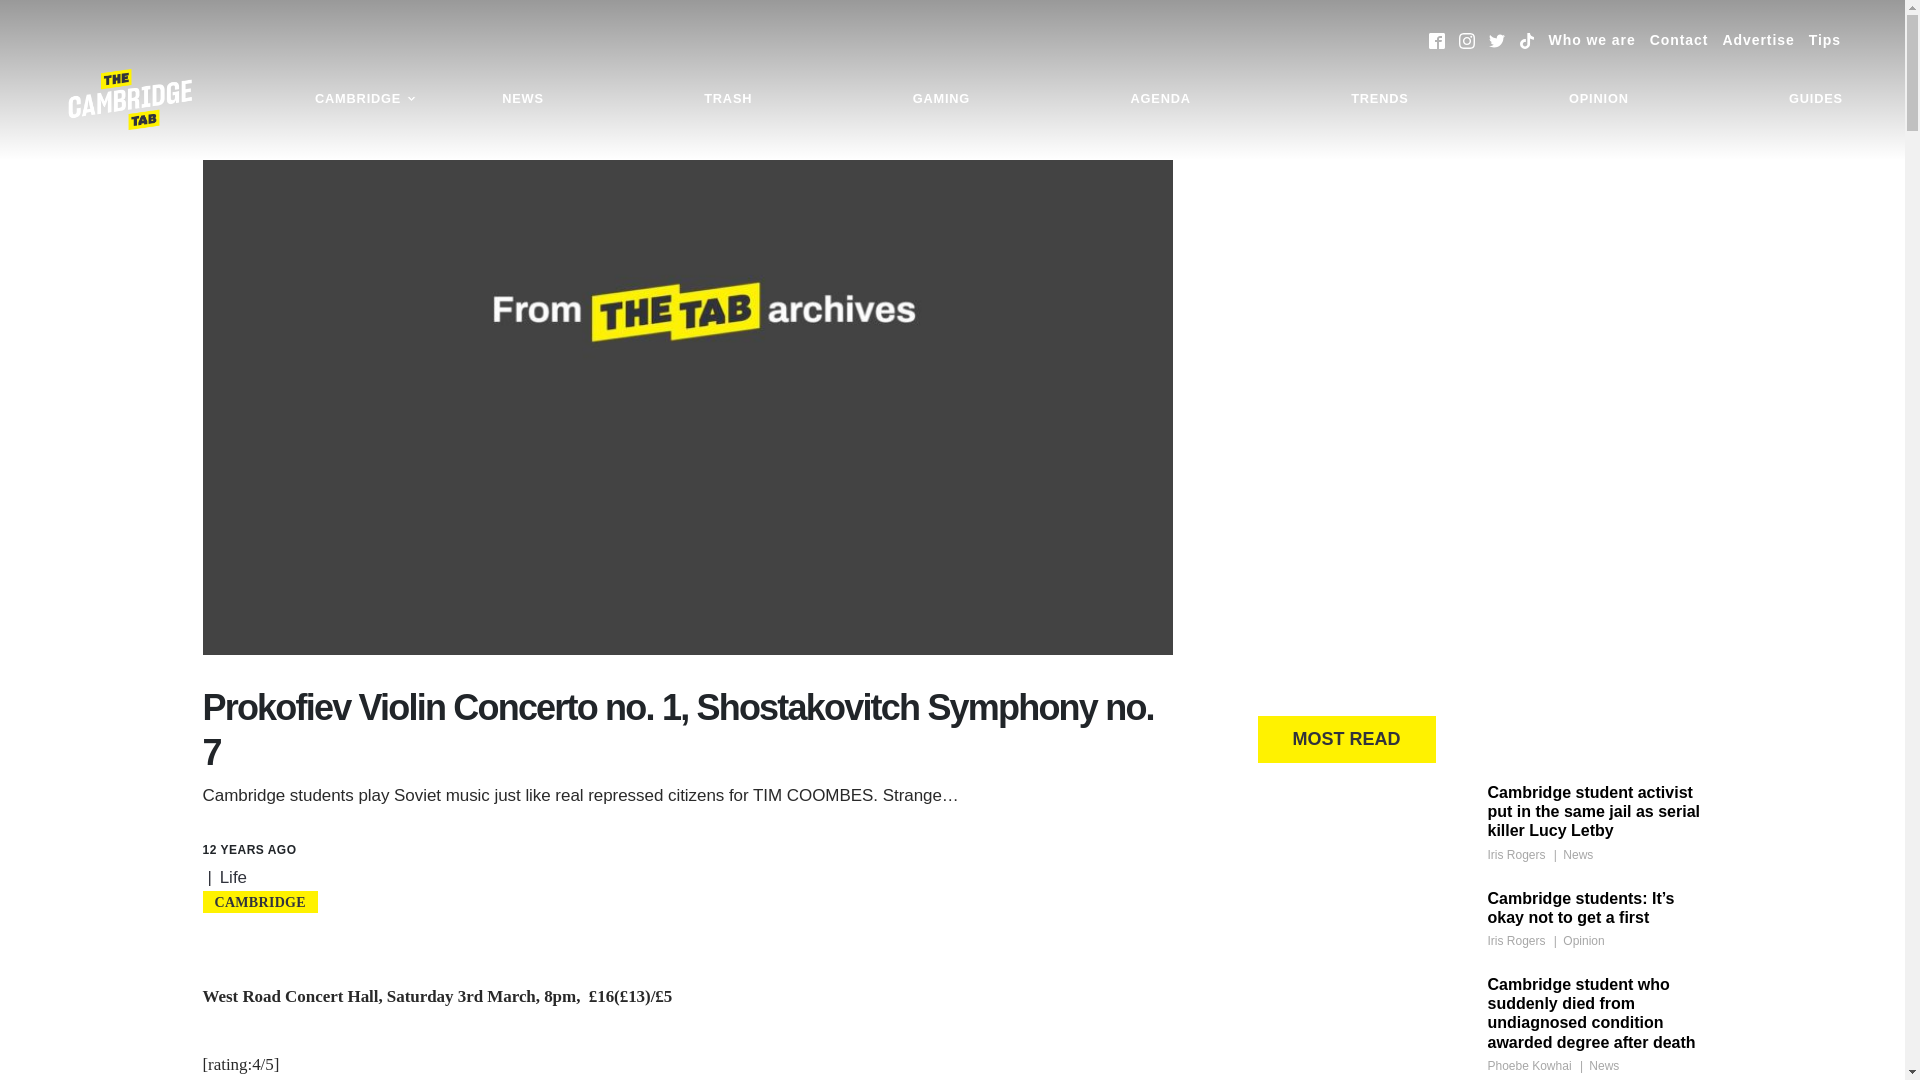  What do you see at coordinates (522, 99) in the screenshot?
I see `NEWS` at bounding box center [522, 99].